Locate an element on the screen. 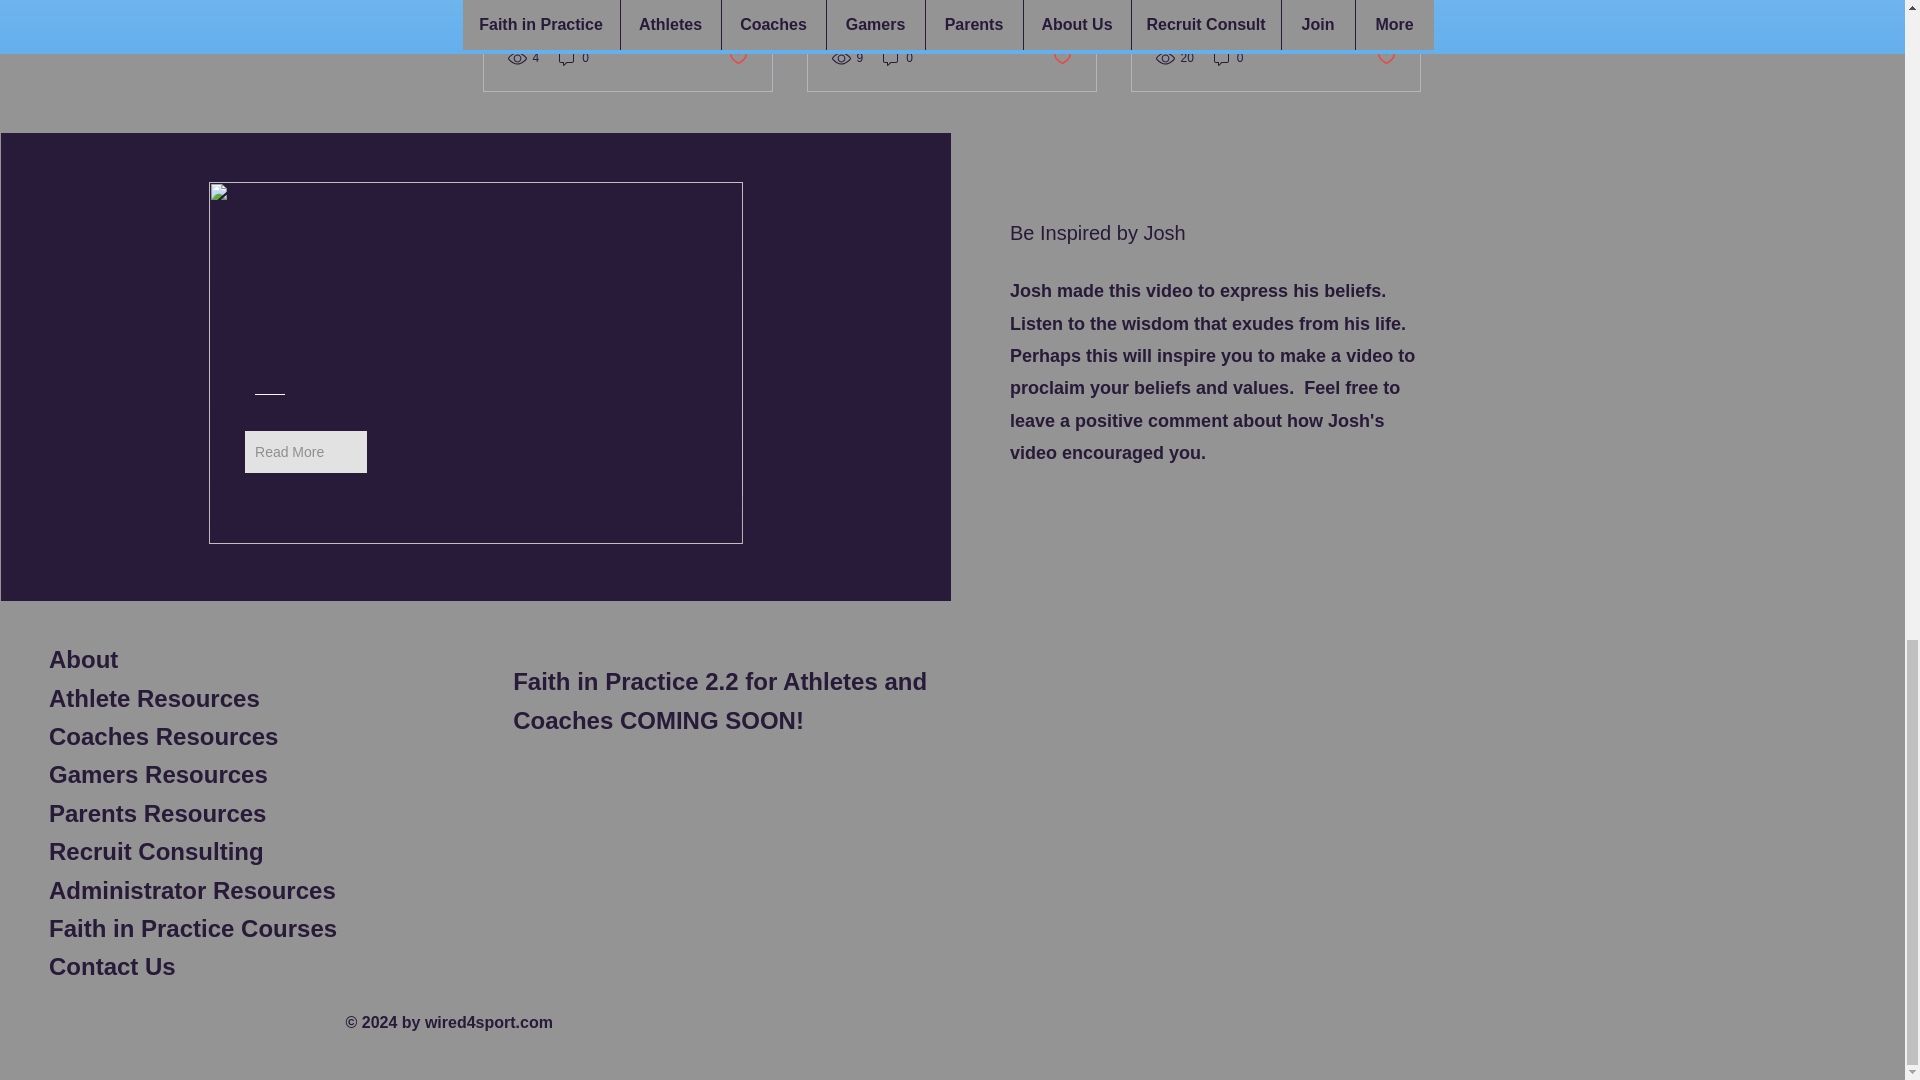 This screenshot has width=1920, height=1080. 0 is located at coordinates (574, 58).